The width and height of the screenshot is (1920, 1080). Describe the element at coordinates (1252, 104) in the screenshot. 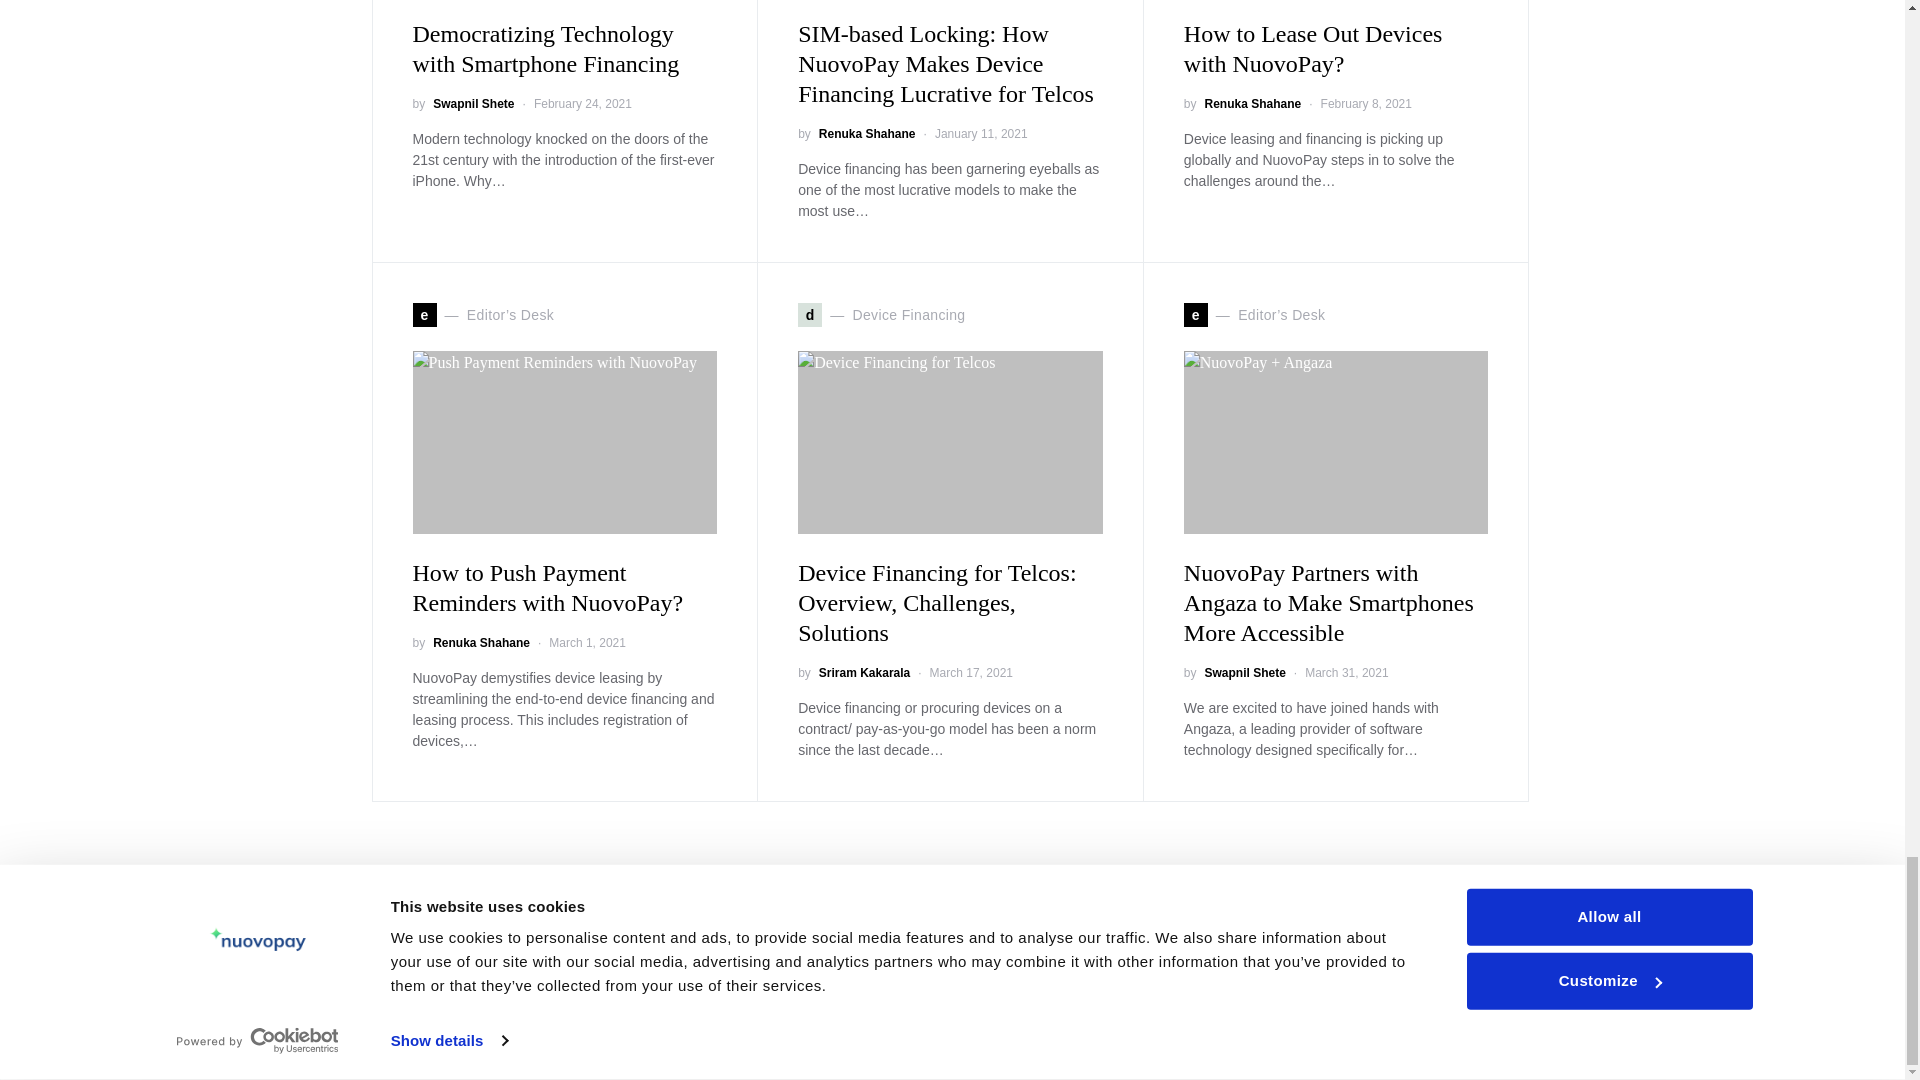

I see `View all posts by Renuka Shahane` at that location.